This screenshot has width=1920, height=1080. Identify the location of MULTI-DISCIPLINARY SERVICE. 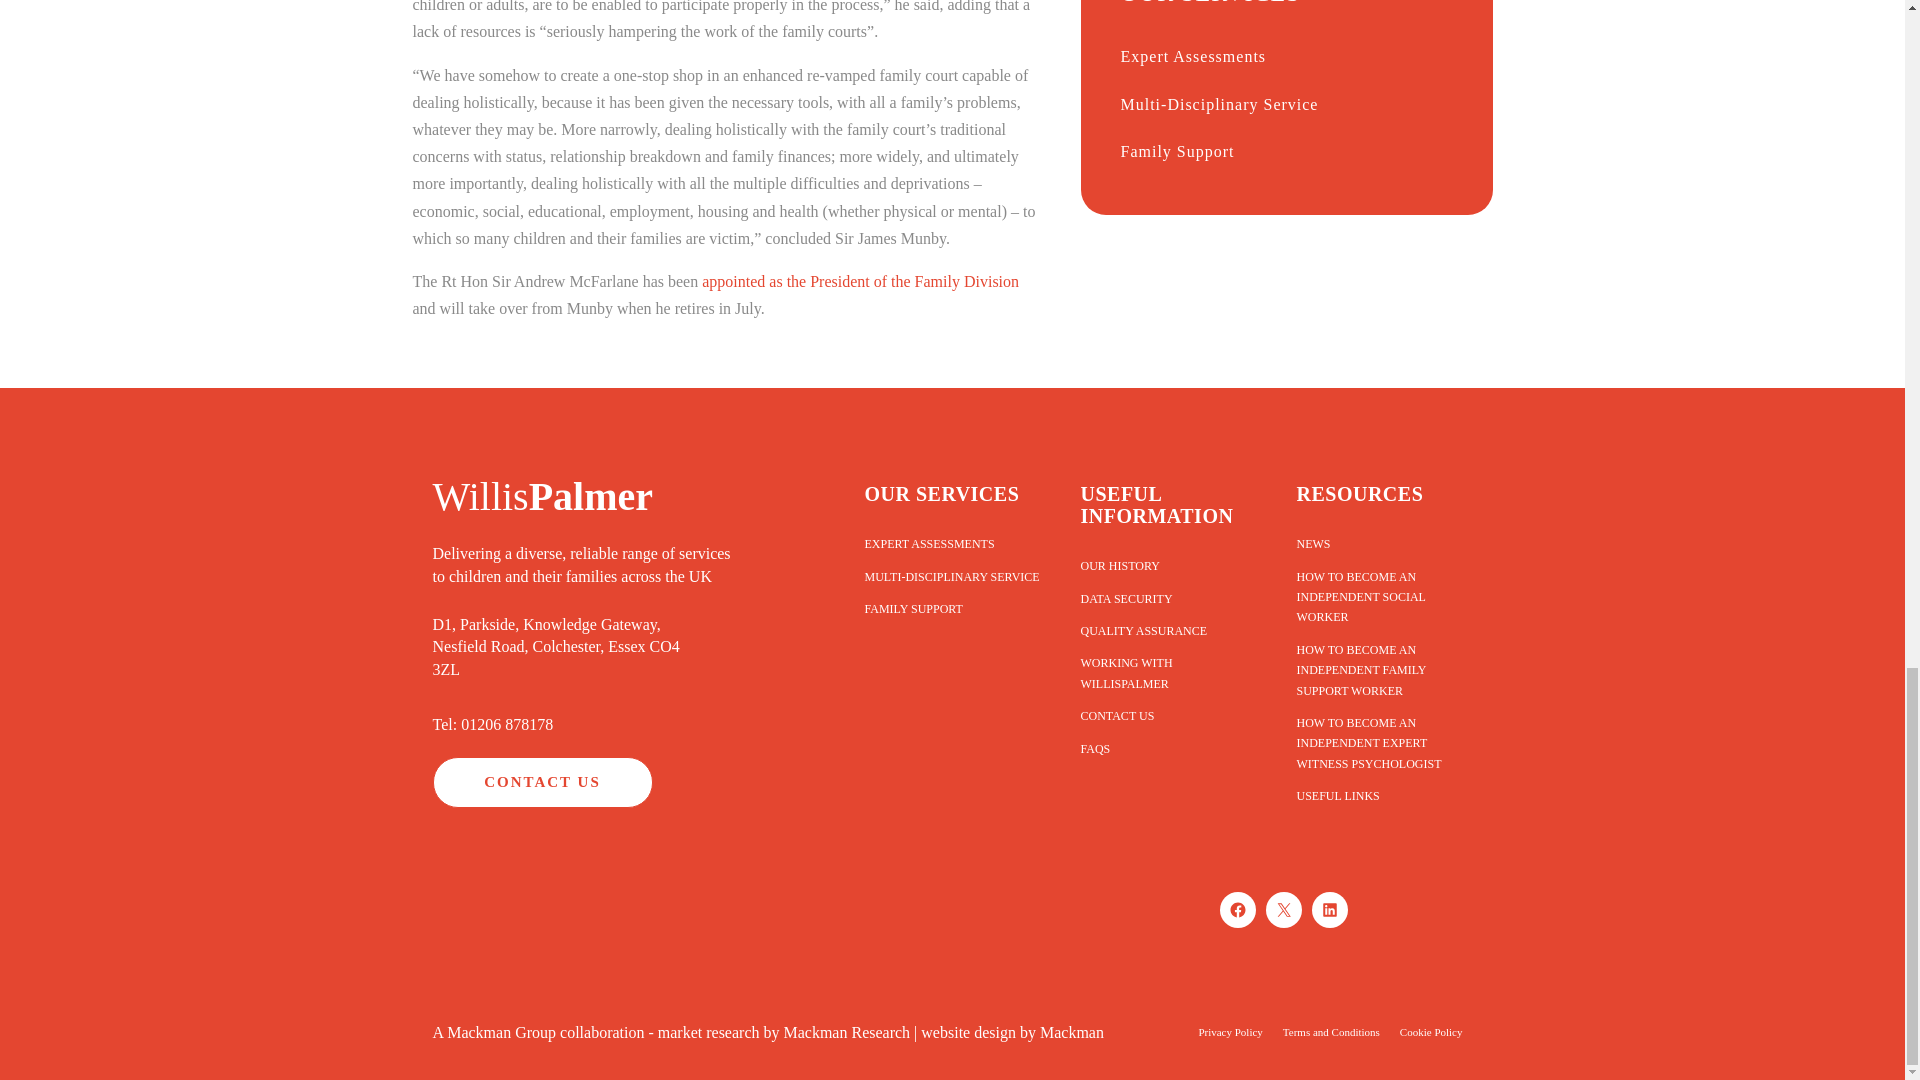
(951, 576).